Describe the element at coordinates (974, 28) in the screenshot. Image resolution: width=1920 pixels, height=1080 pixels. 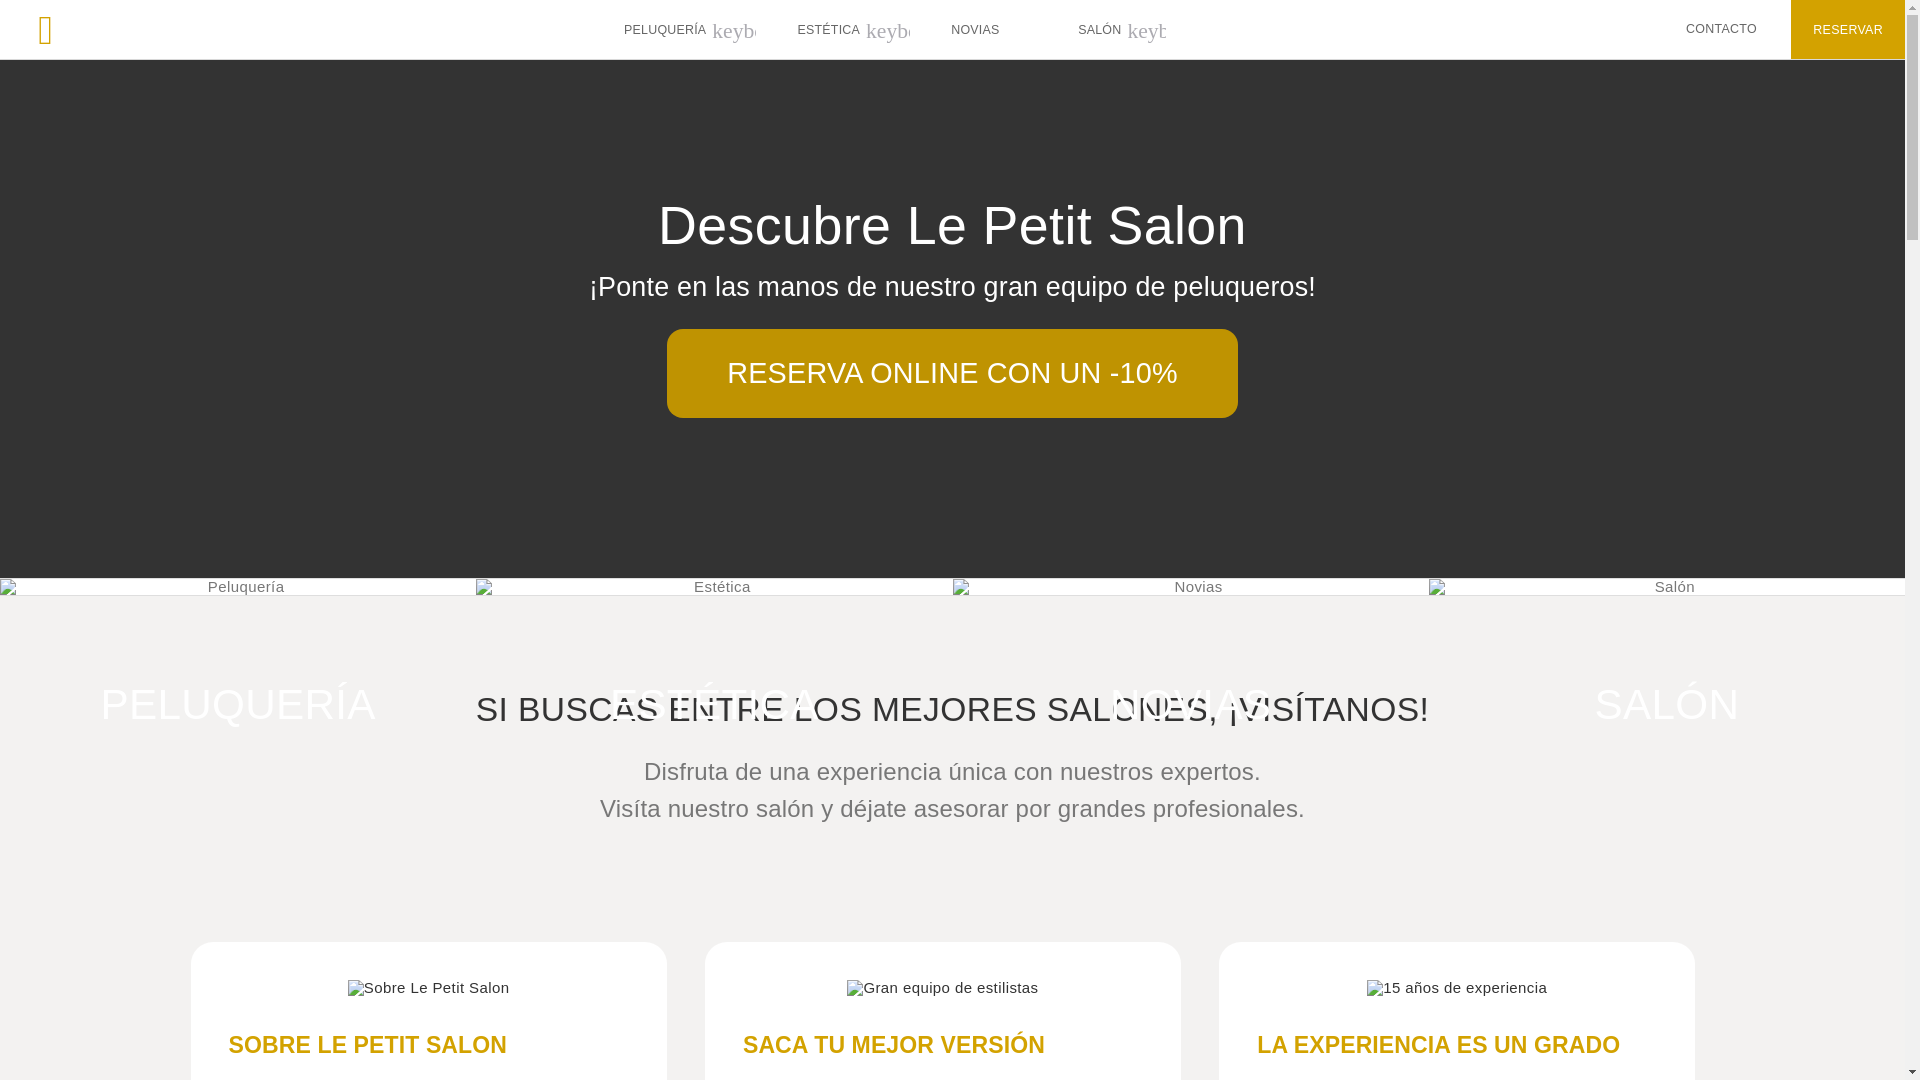
I see `Novias` at that location.